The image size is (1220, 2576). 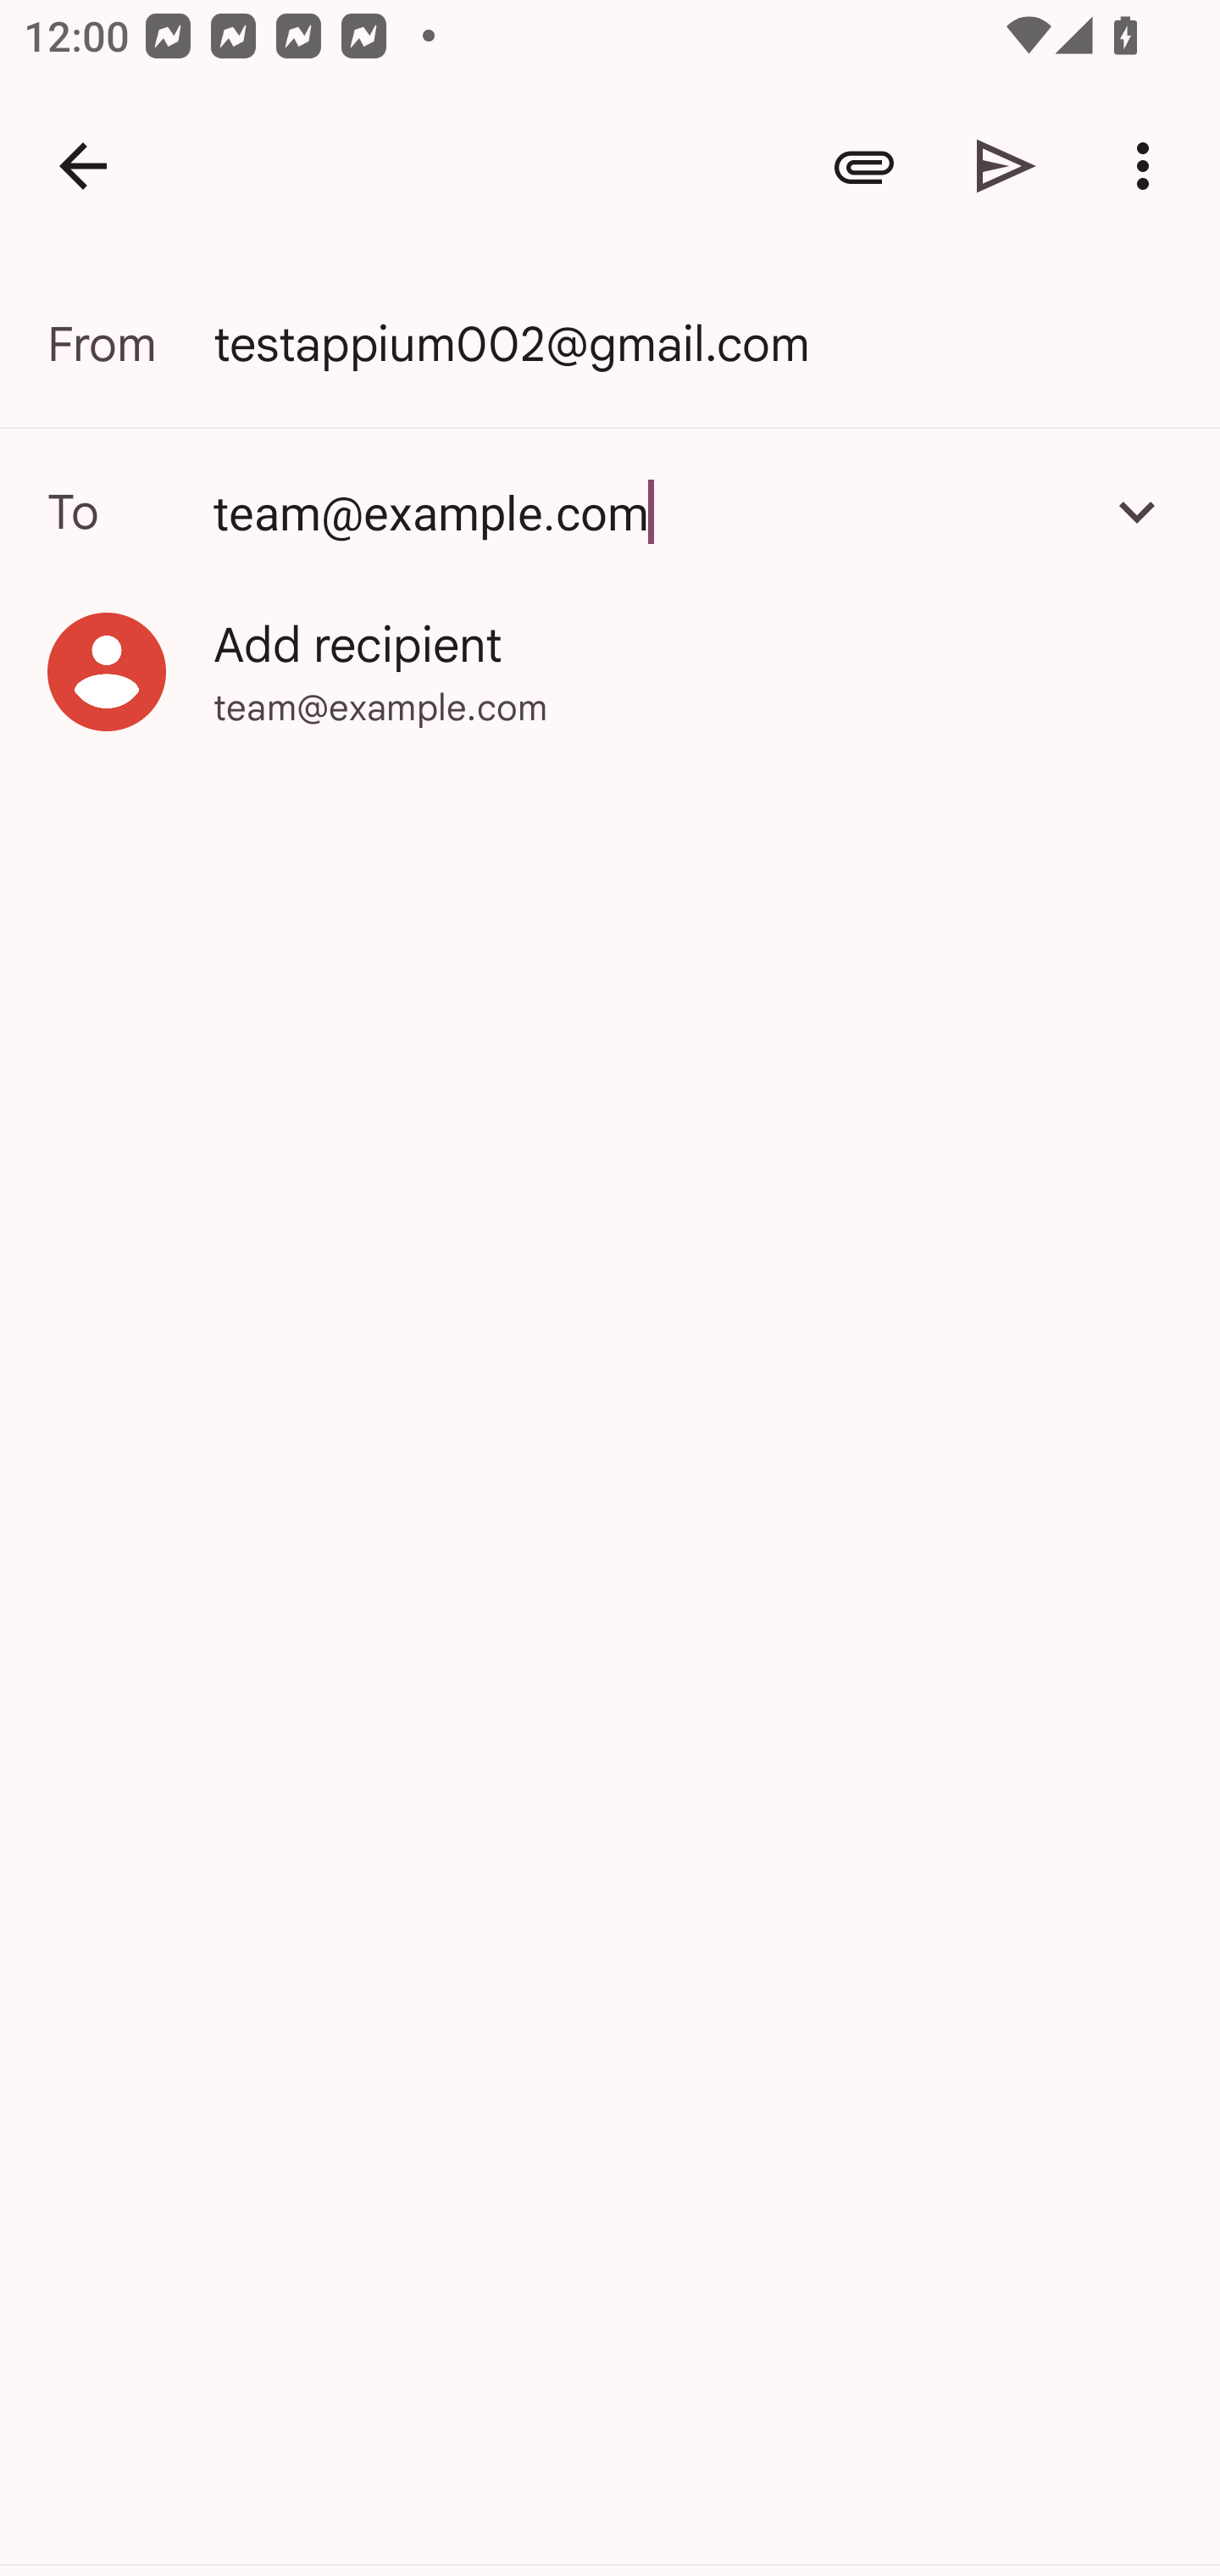 What do you see at coordinates (1149, 166) in the screenshot?
I see `More options` at bounding box center [1149, 166].